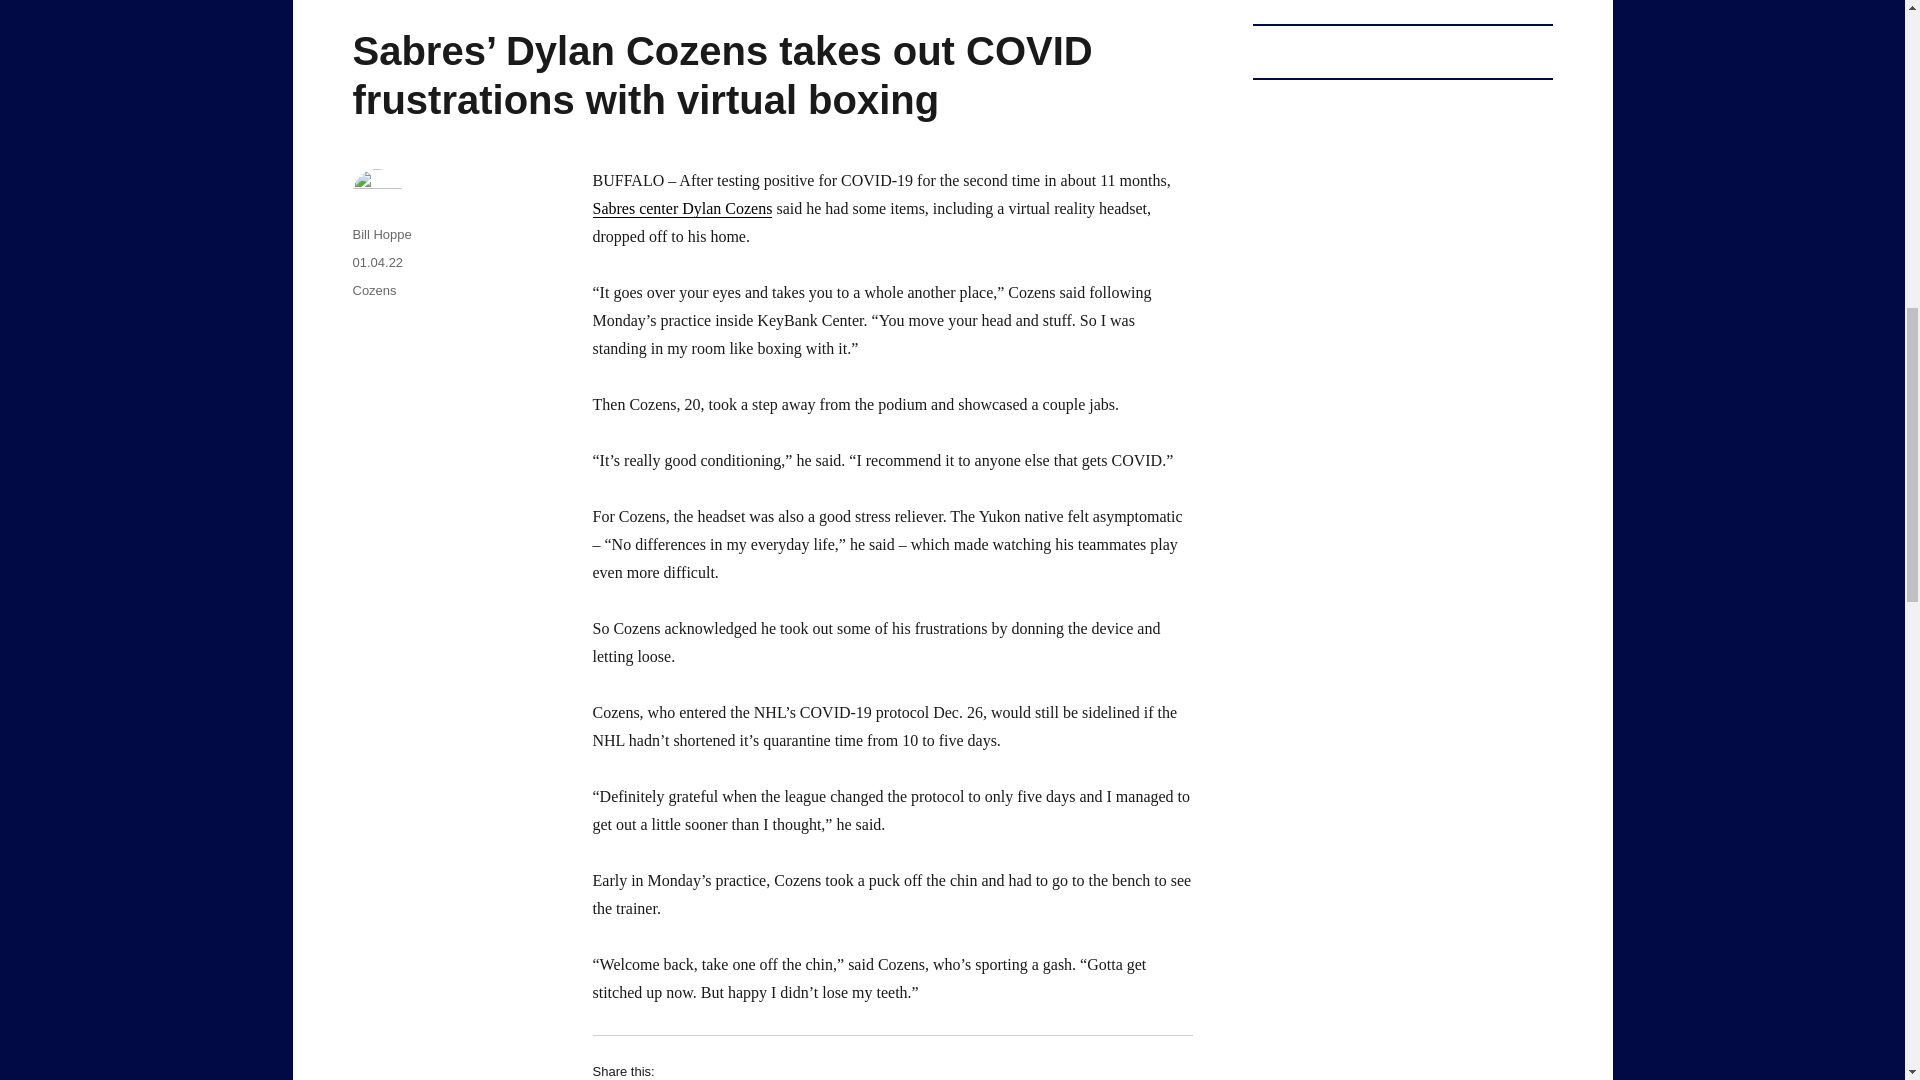 Image resolution: width=1920 pixels, height=1080 pixels. I want to click on Bill Hoppe, so click(380, 234).